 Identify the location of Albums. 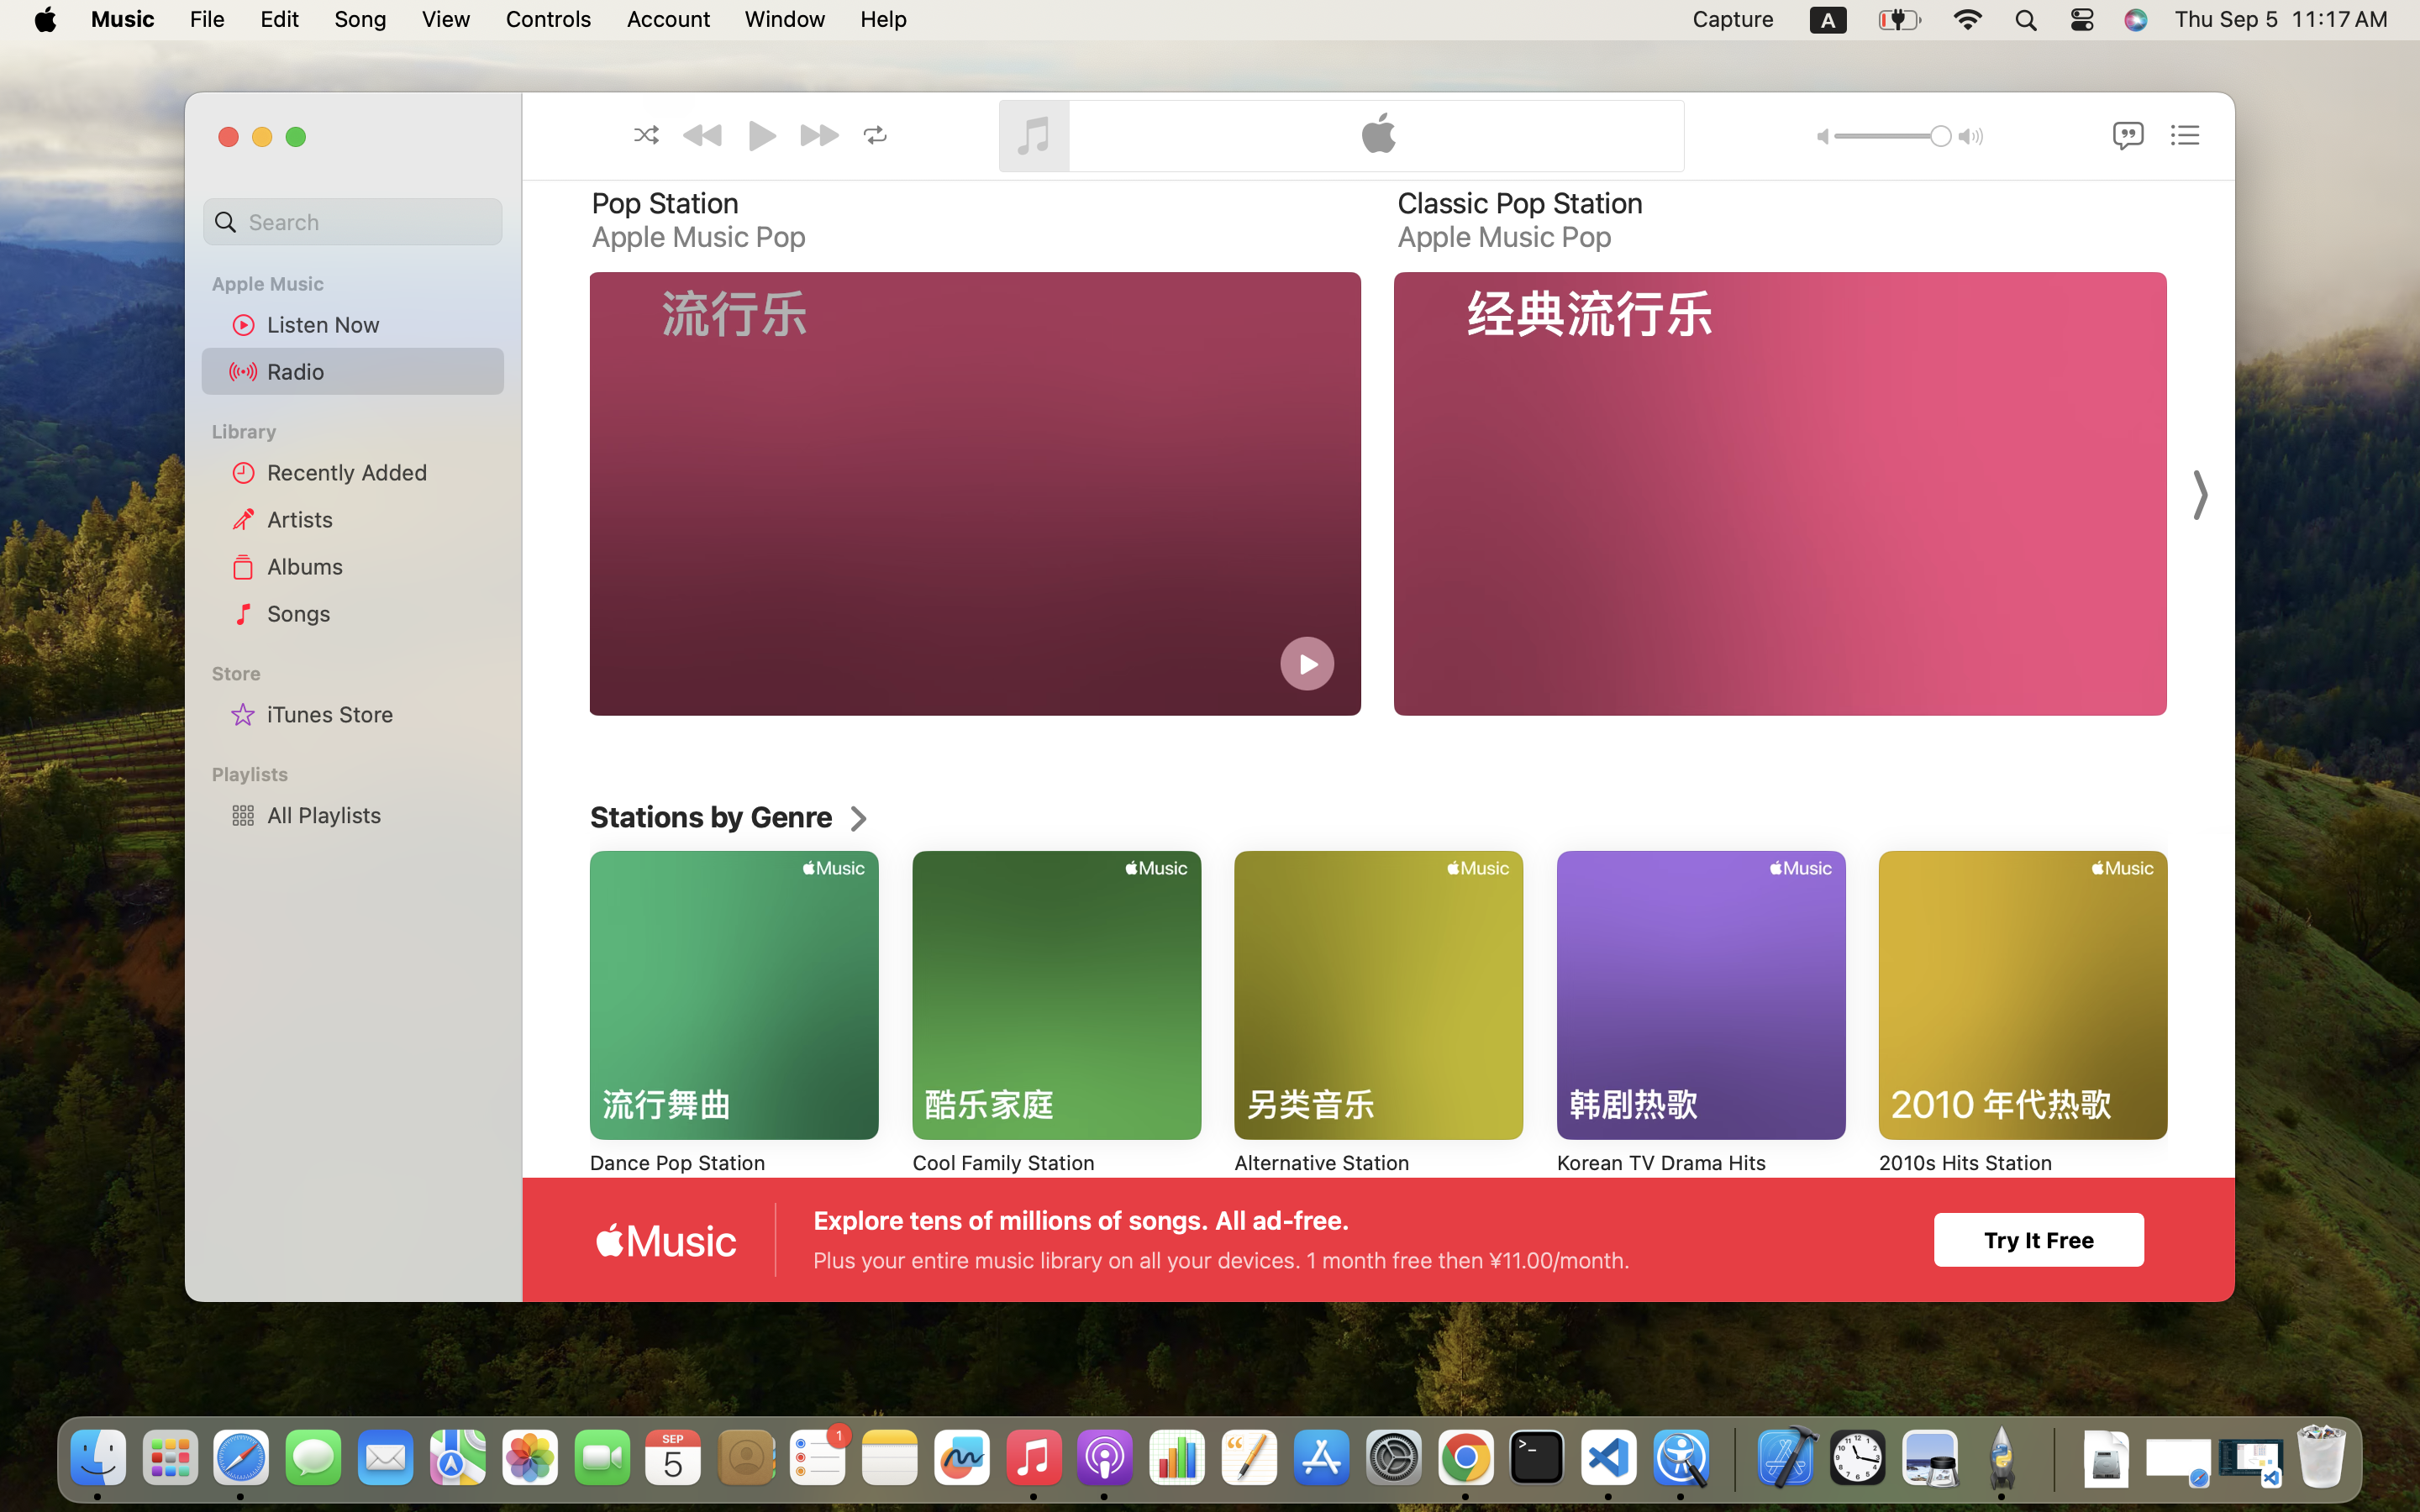
(379, 566).